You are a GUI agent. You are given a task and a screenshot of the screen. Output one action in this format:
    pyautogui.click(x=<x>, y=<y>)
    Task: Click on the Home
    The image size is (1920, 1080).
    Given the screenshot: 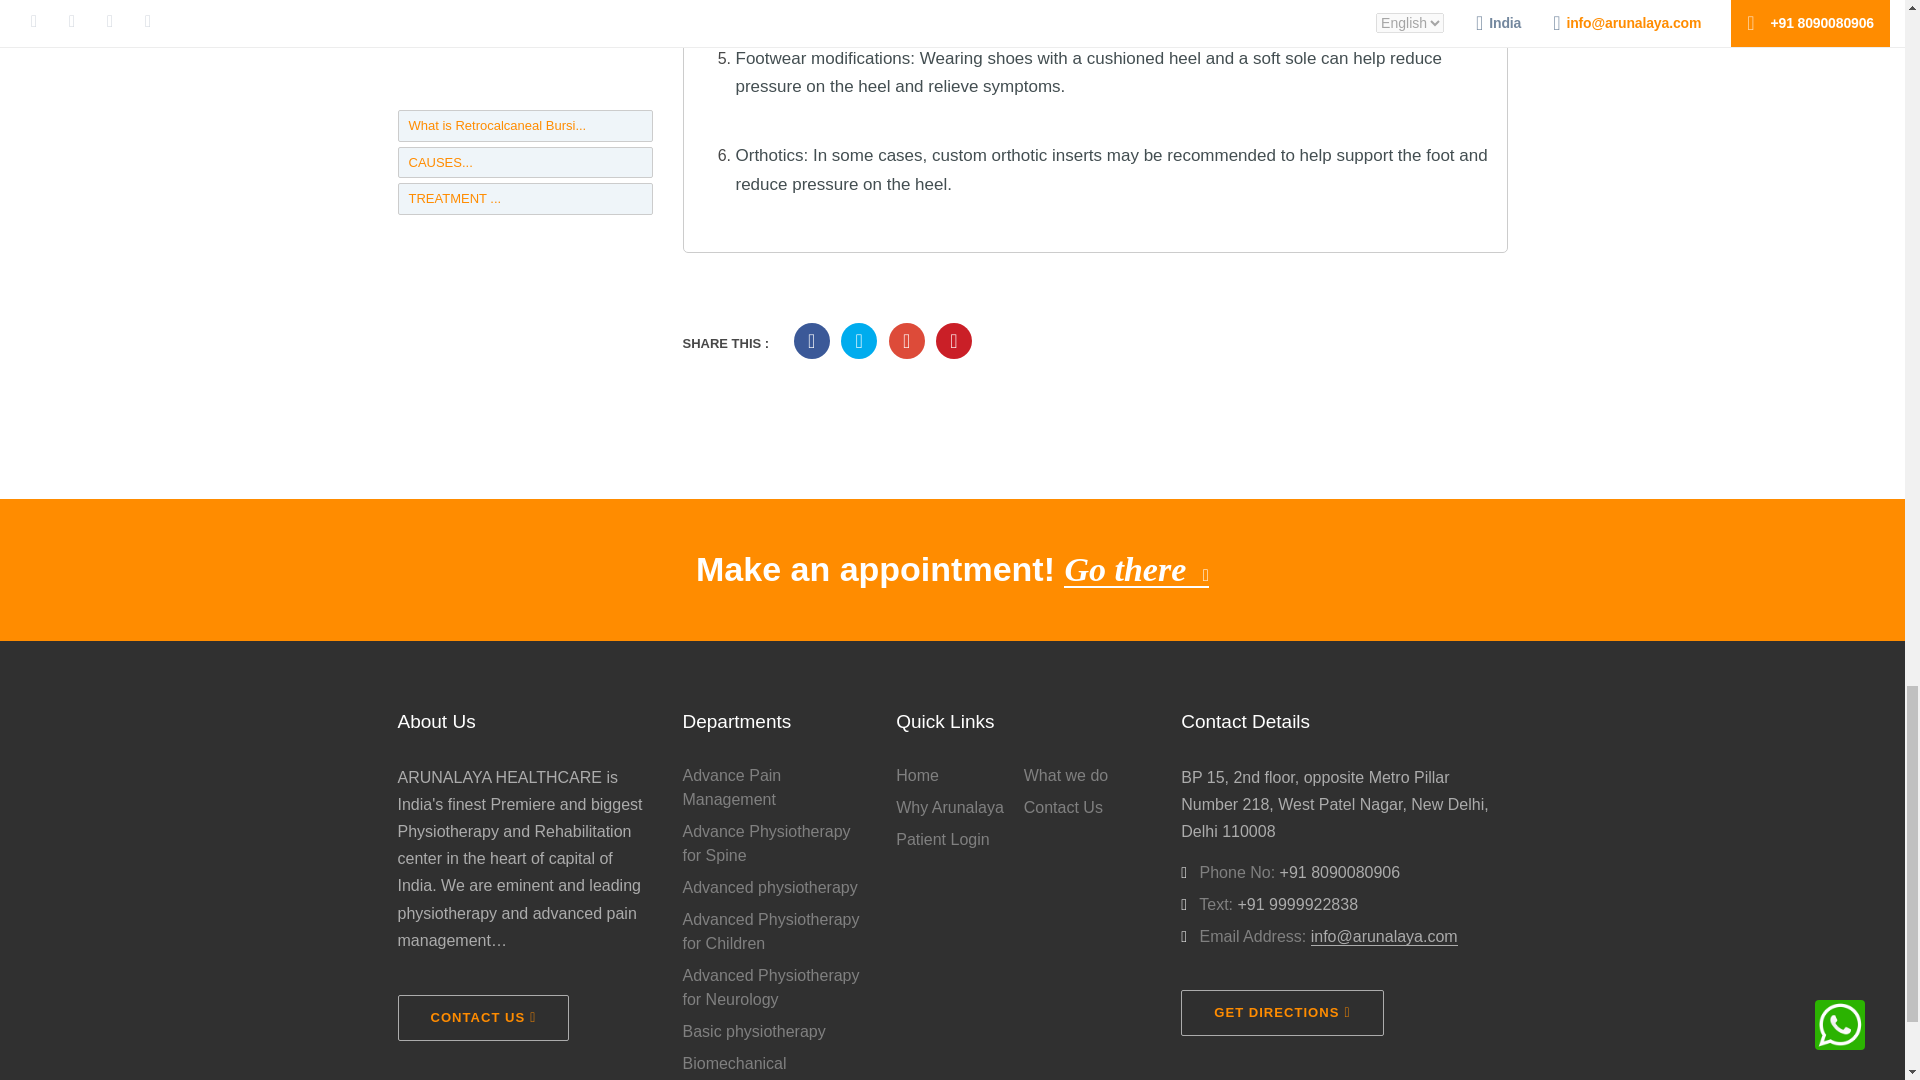 What is the action you would take?
    pyautogui.click(x=960, y=776)
    